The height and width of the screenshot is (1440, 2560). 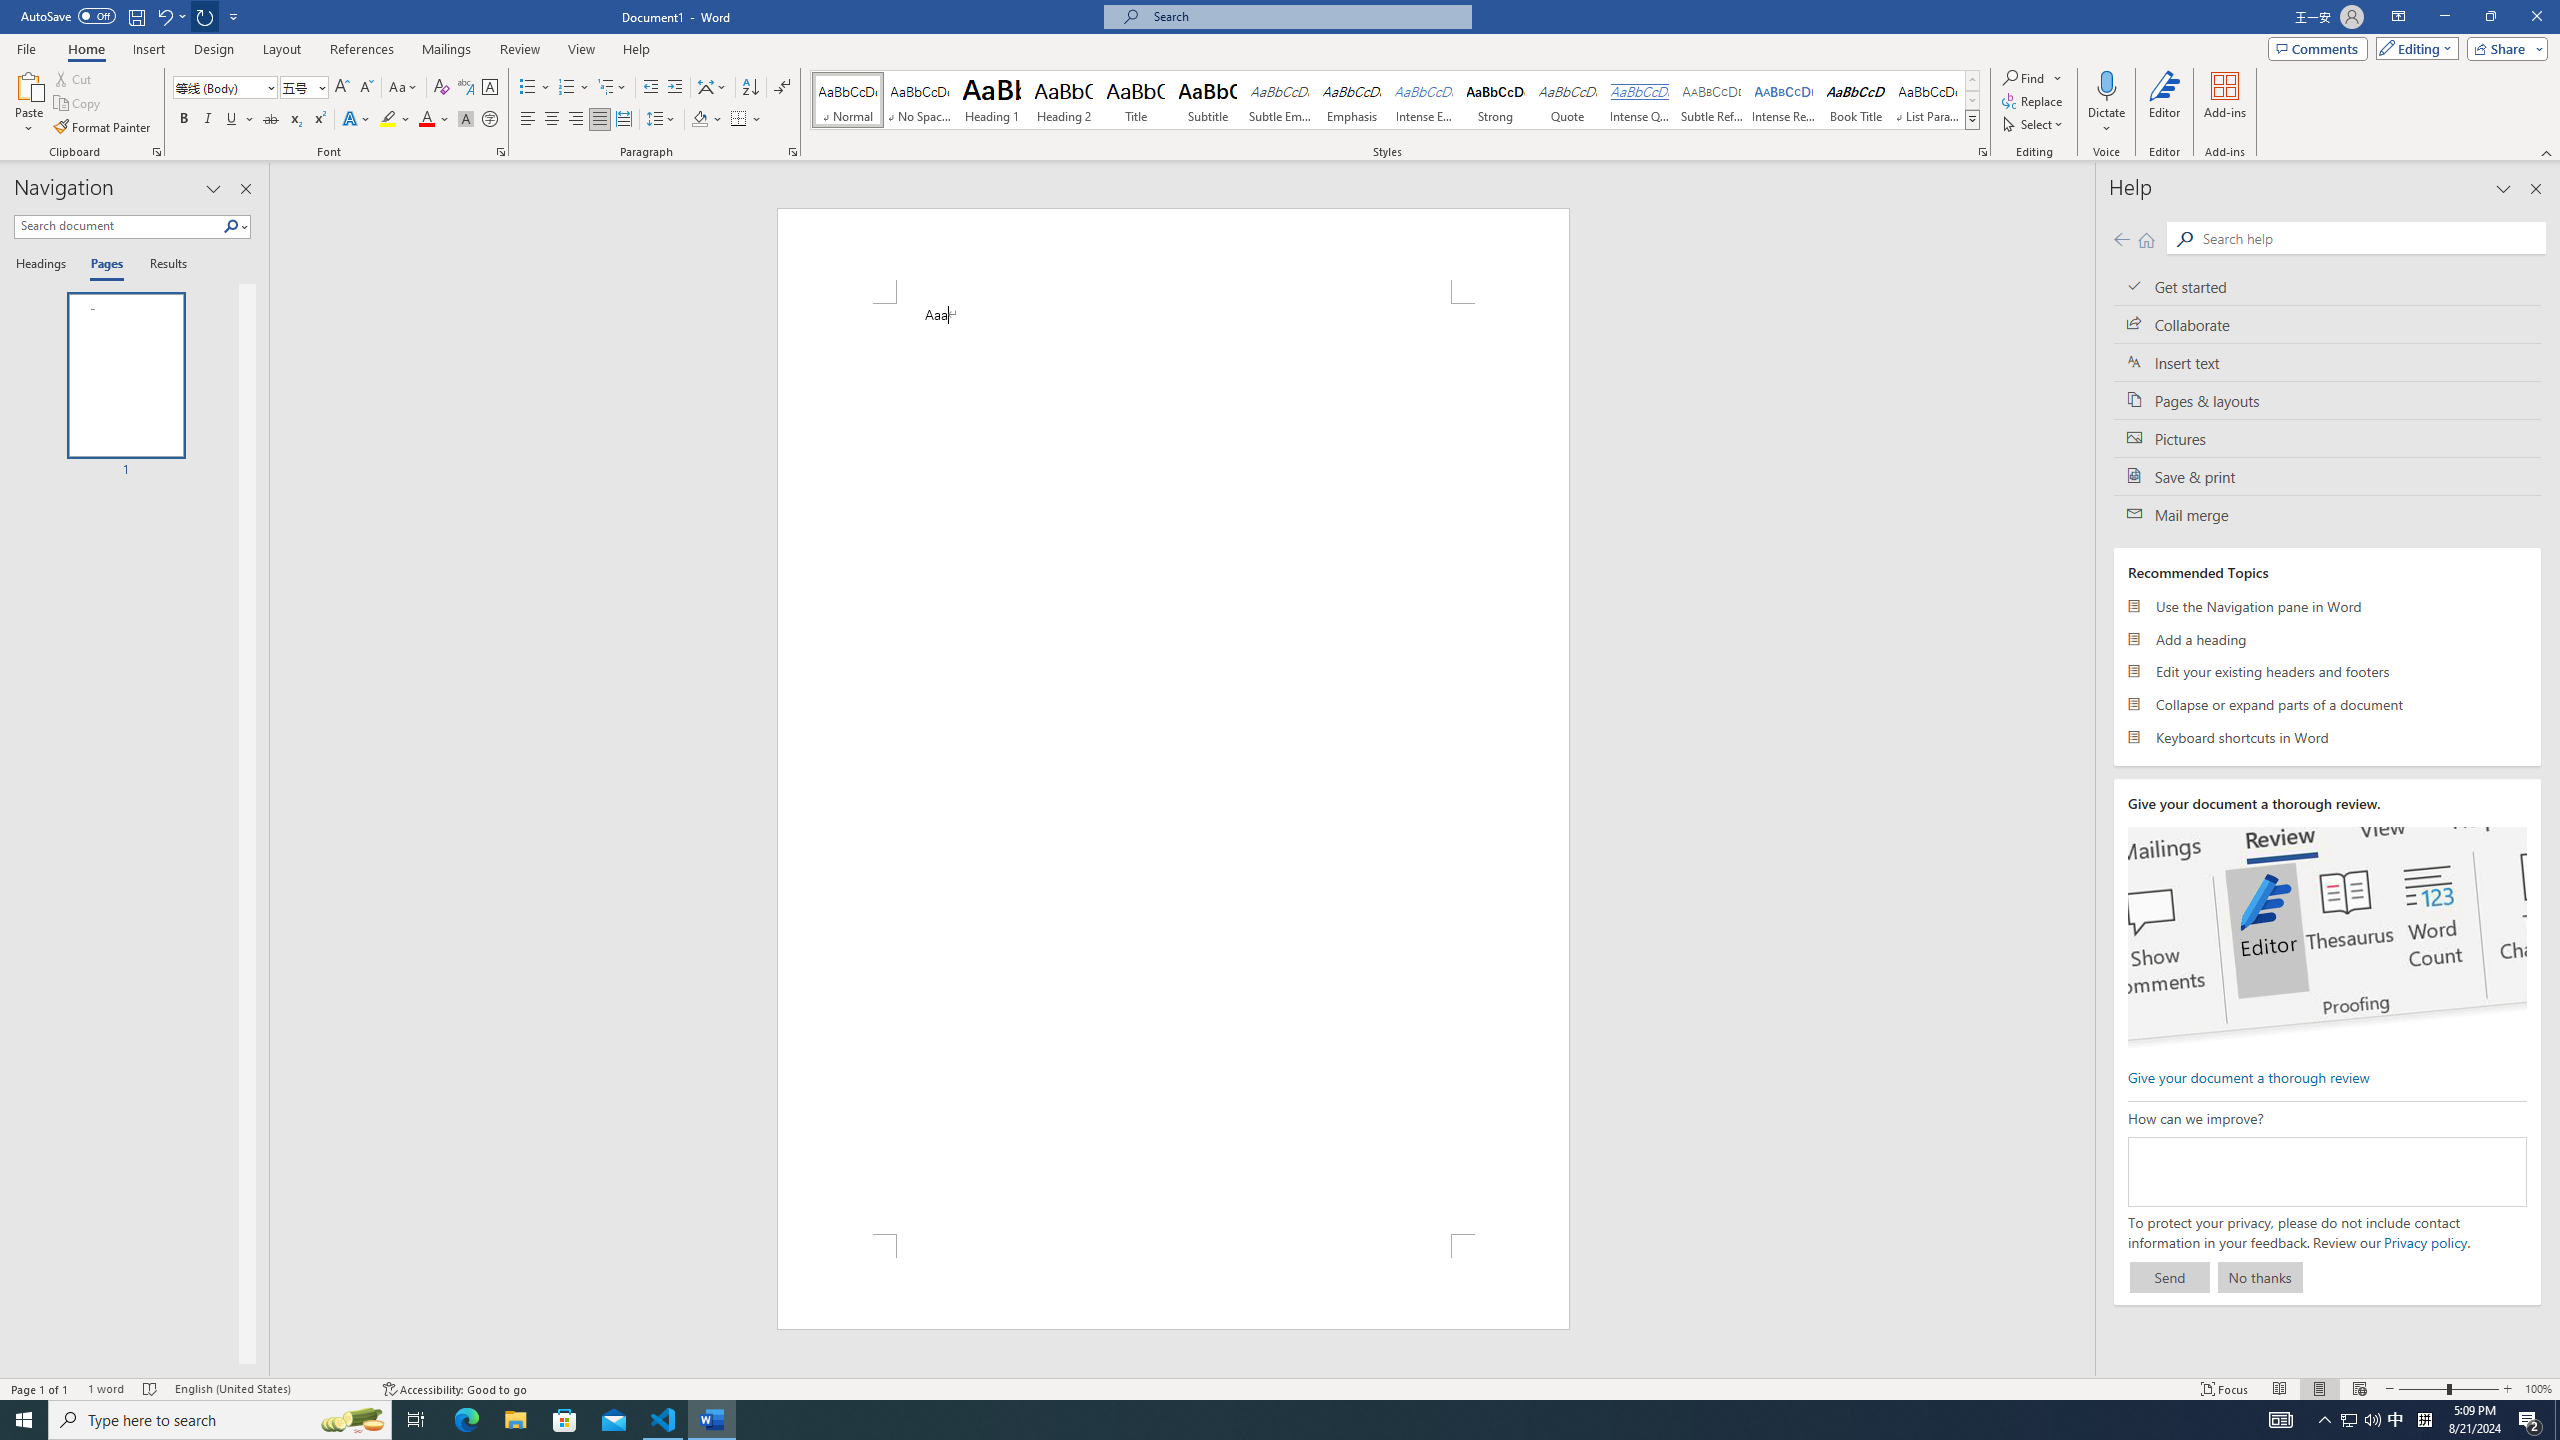 I want to click on Find, so click(x=2032, y=78).